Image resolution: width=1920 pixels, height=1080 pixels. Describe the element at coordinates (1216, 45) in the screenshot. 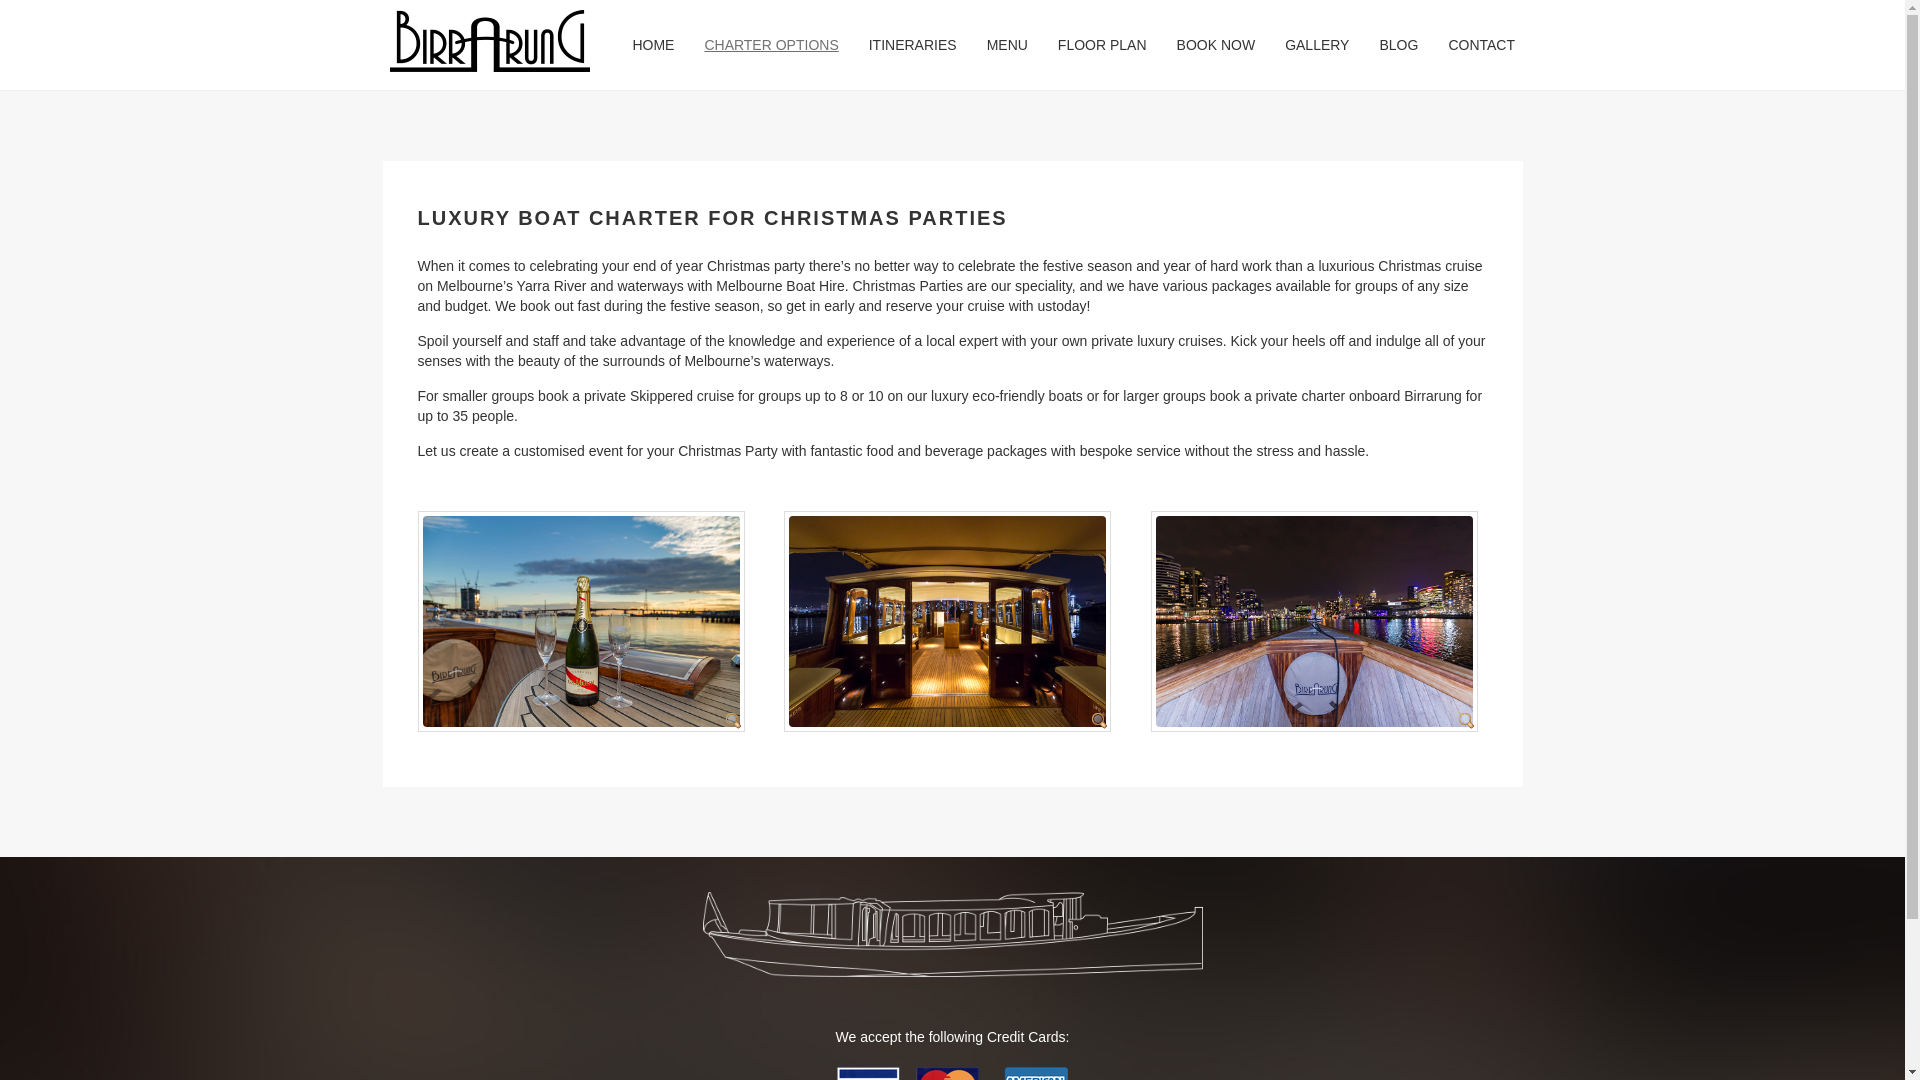

I see `BOOK NOW` at that location.